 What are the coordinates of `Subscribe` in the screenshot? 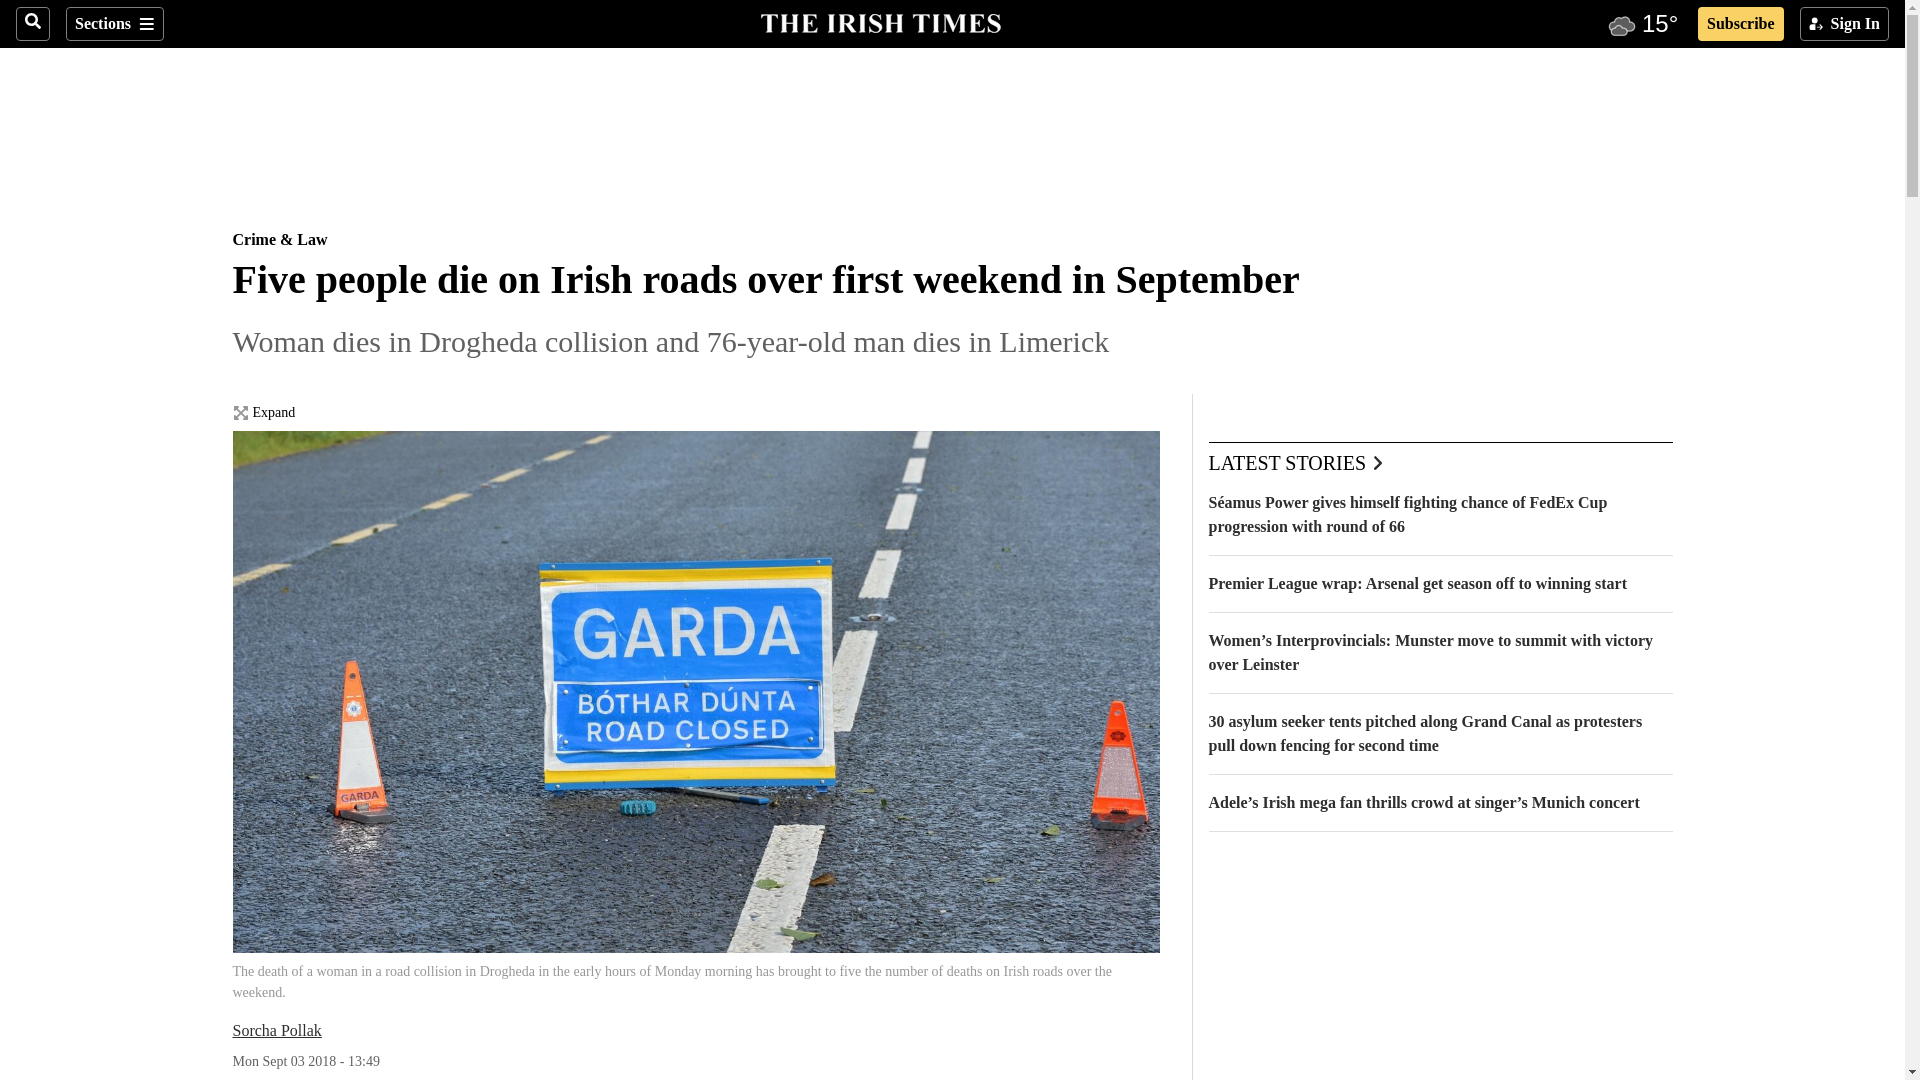 It's located at (1740, 24).